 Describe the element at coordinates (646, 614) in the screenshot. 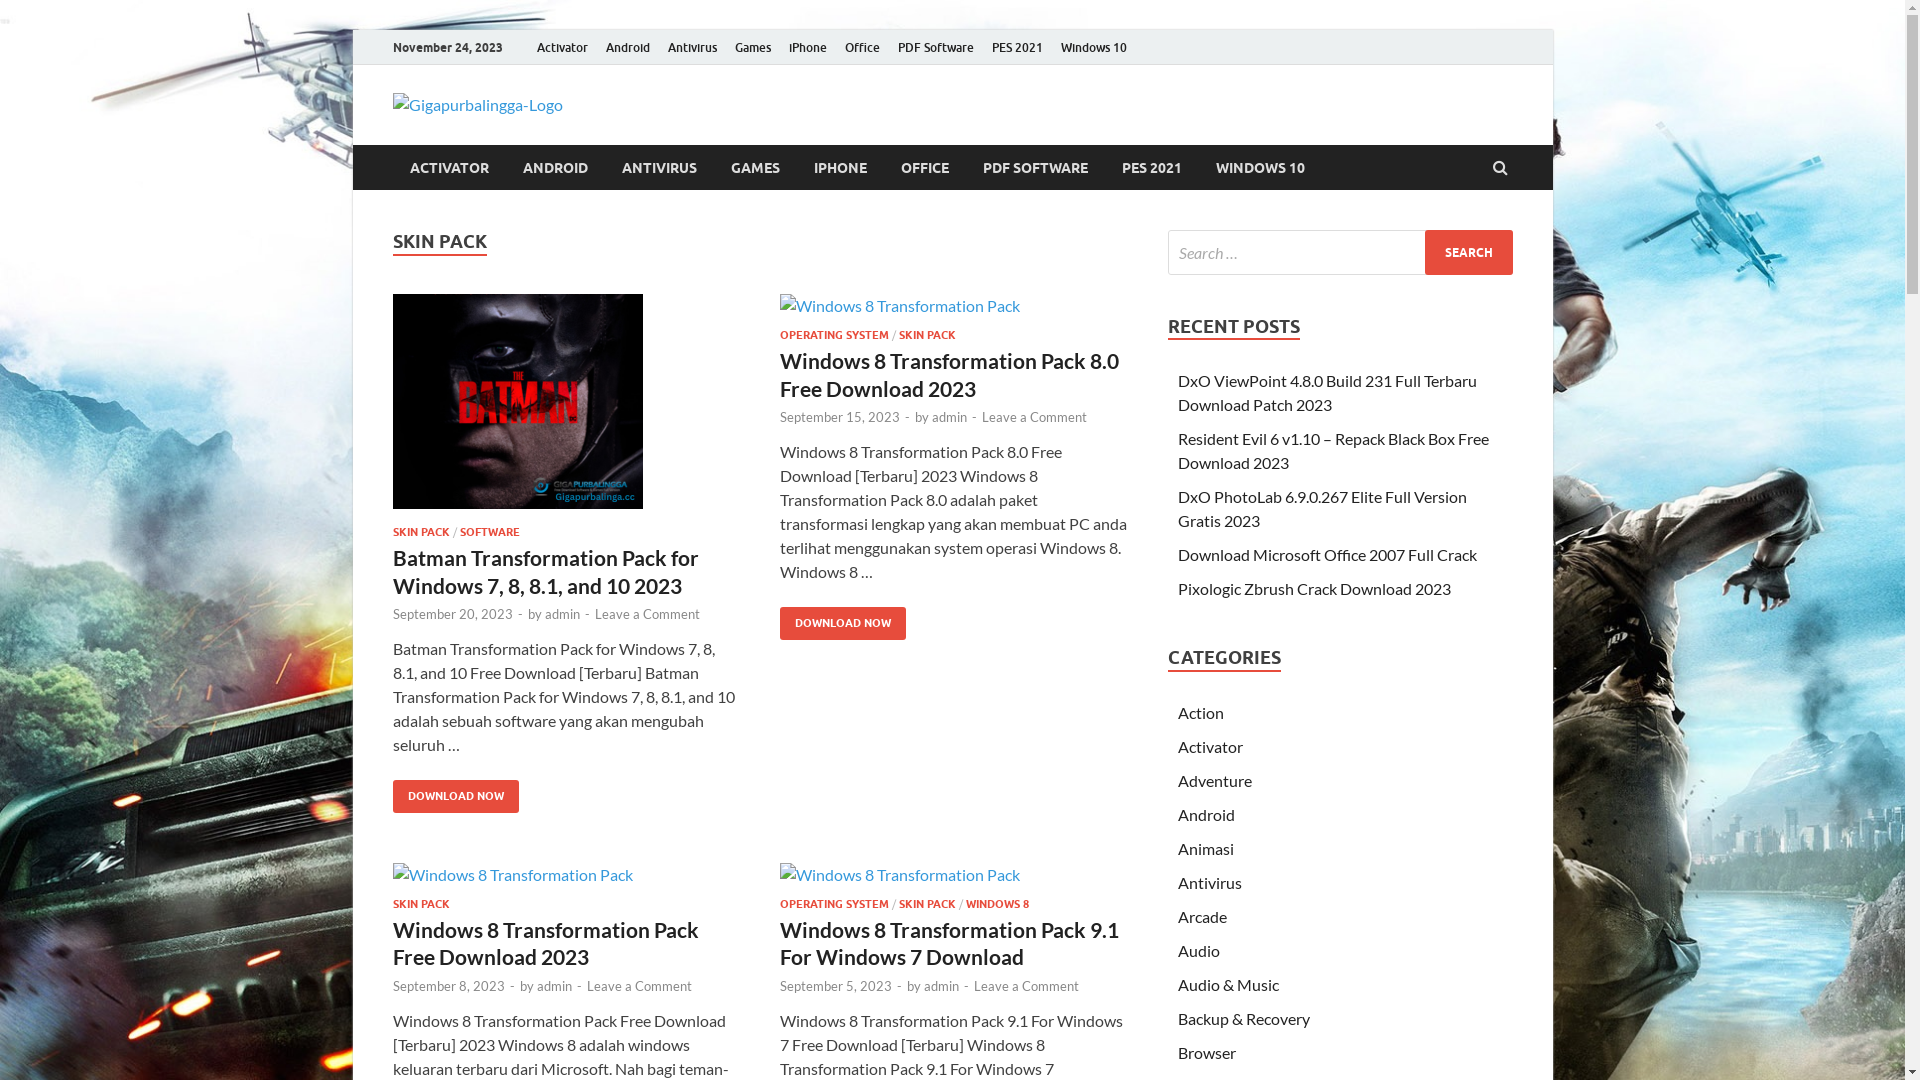

I see `Leave a Comment` at that location.